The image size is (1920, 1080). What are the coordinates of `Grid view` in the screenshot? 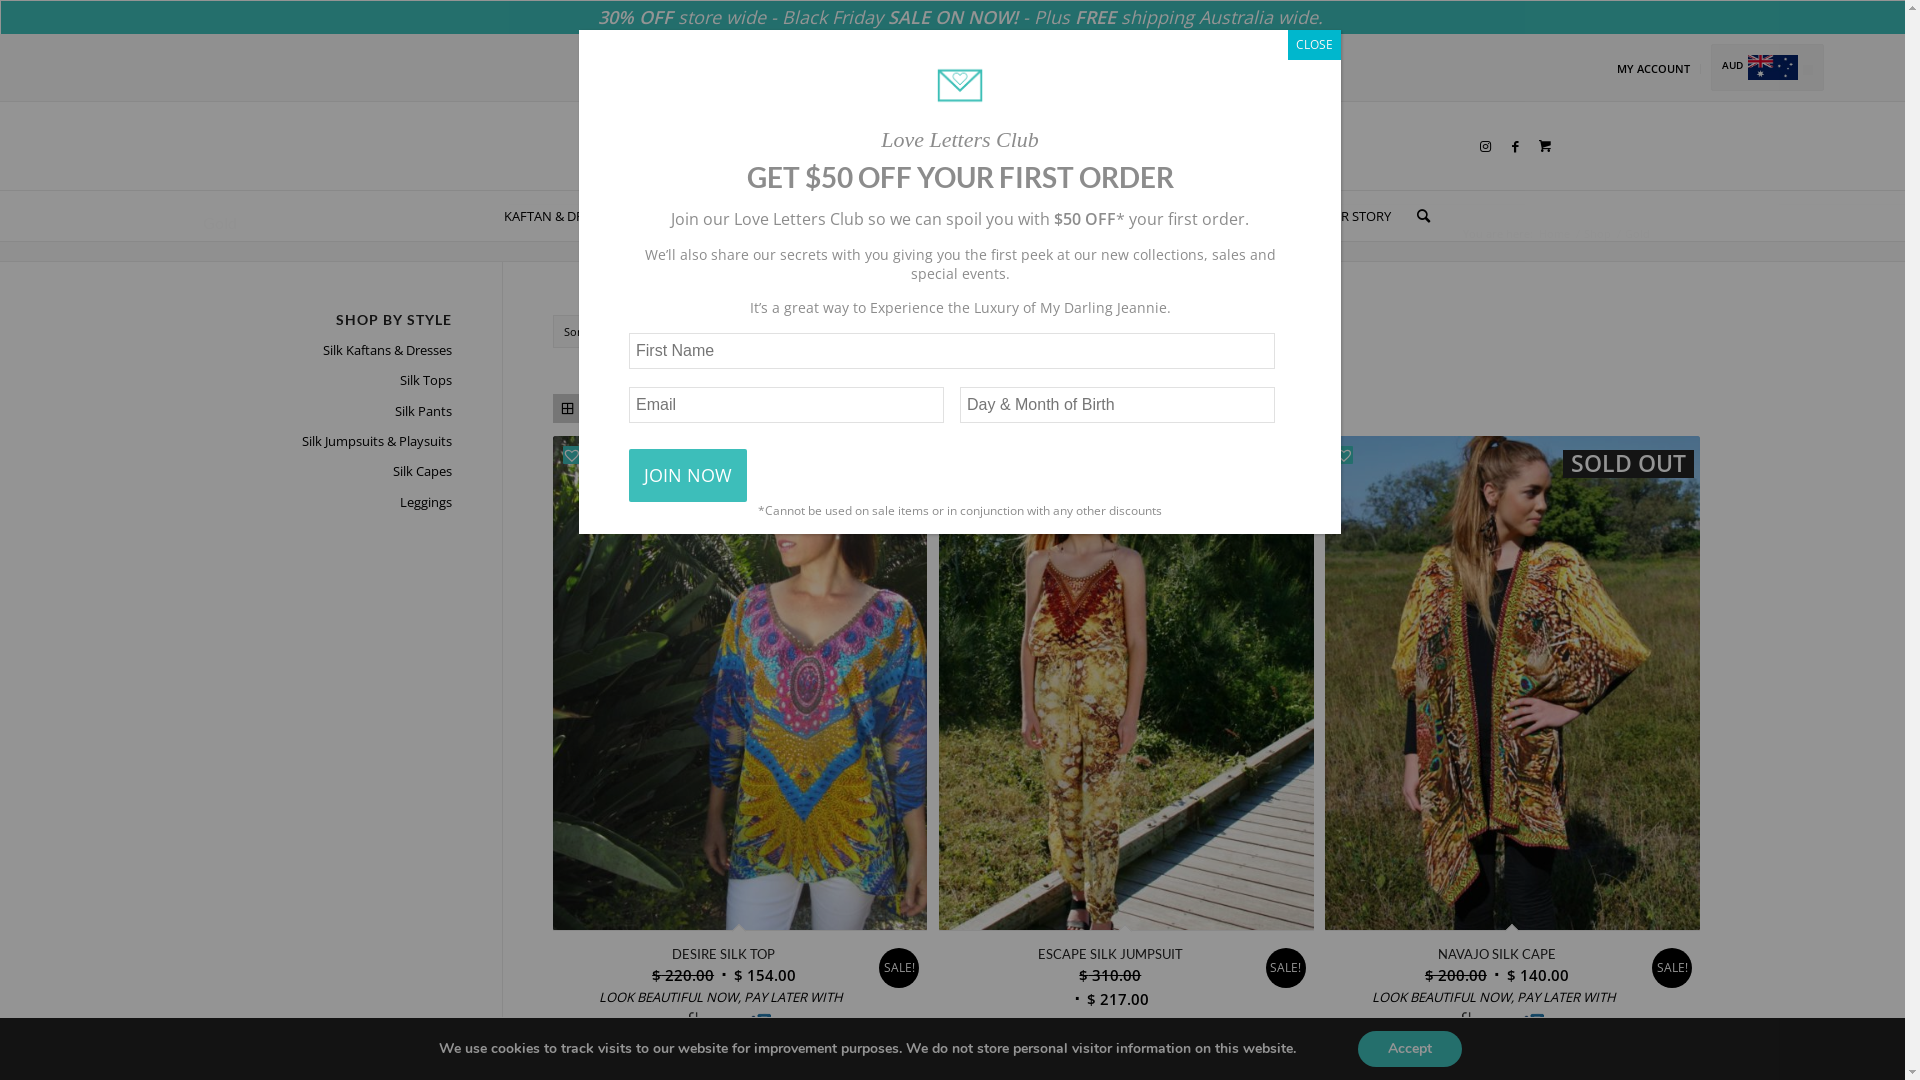 It's located at (566, 408).